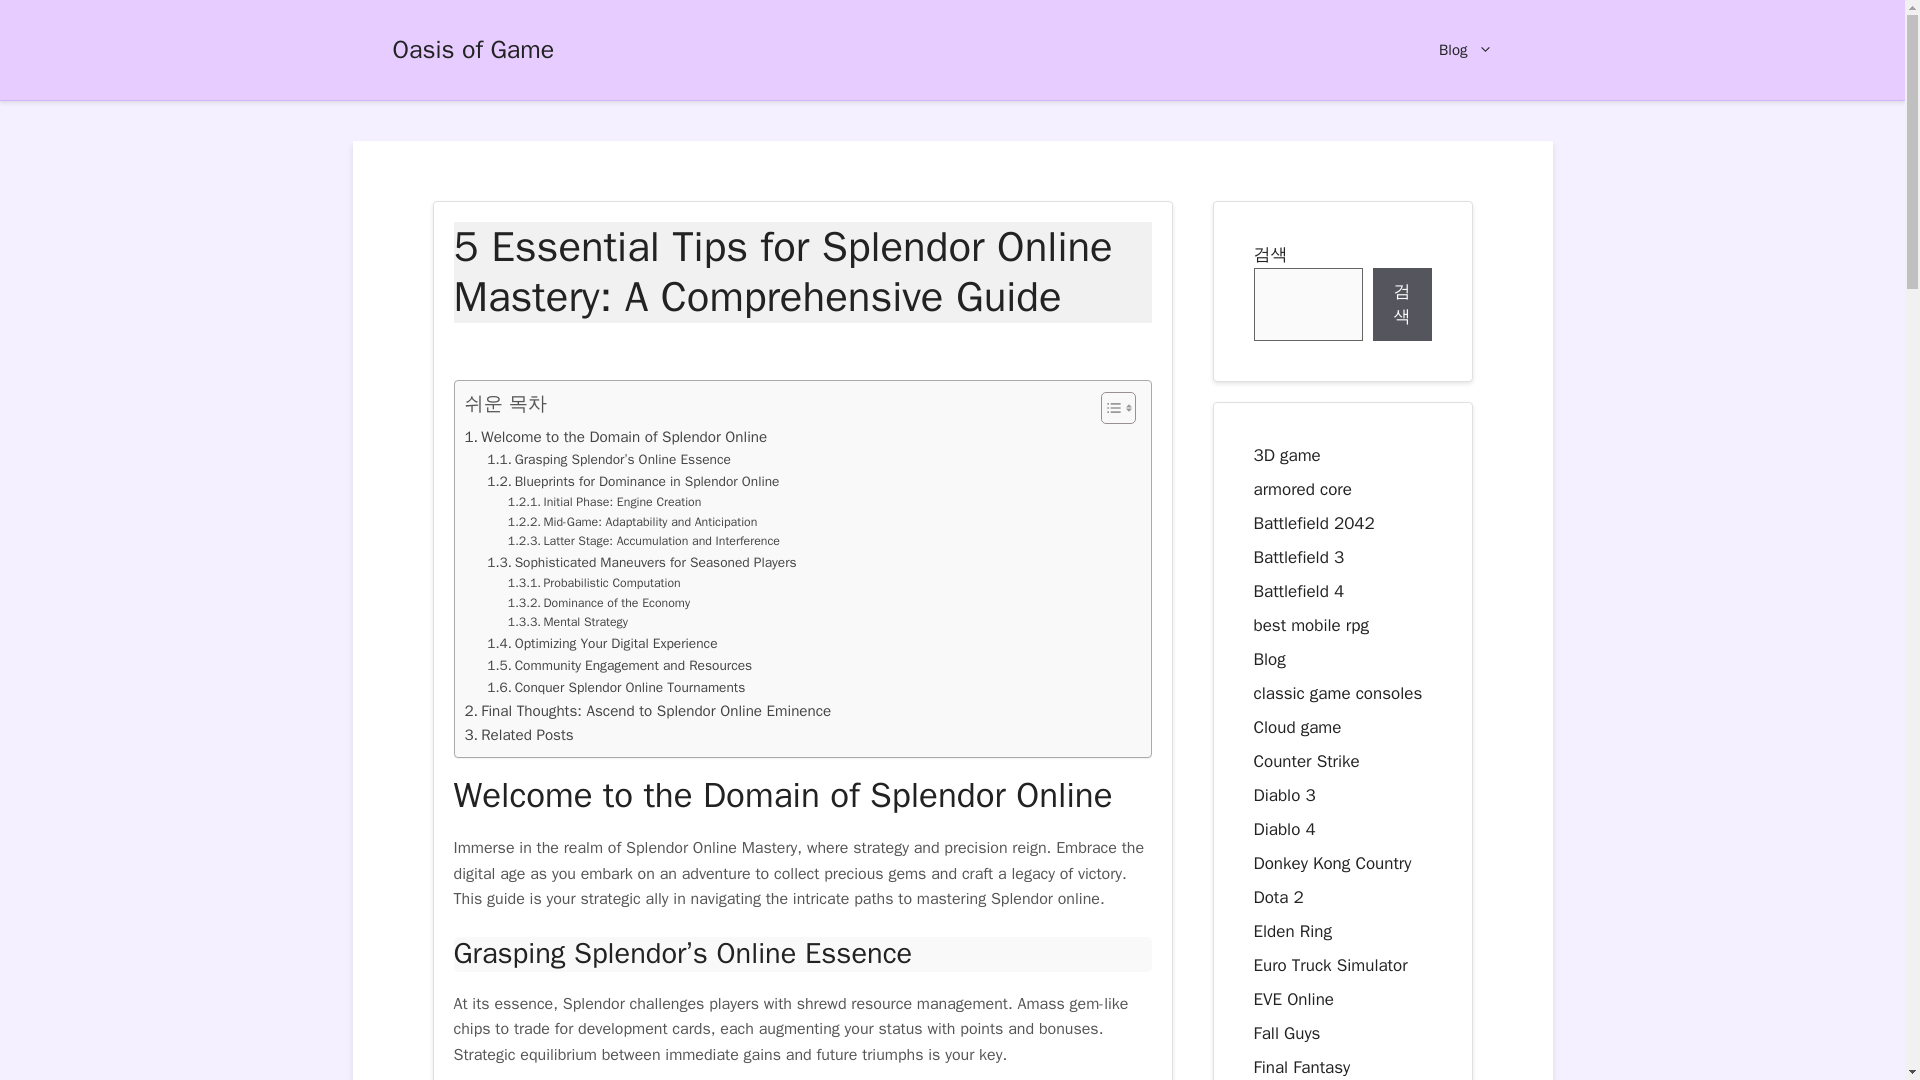 The image size is (1920, 1080). Describe the element at coordinates (616, 688) in the screenshot. I see `Conquer Splendor Online Tournaments` at that location.